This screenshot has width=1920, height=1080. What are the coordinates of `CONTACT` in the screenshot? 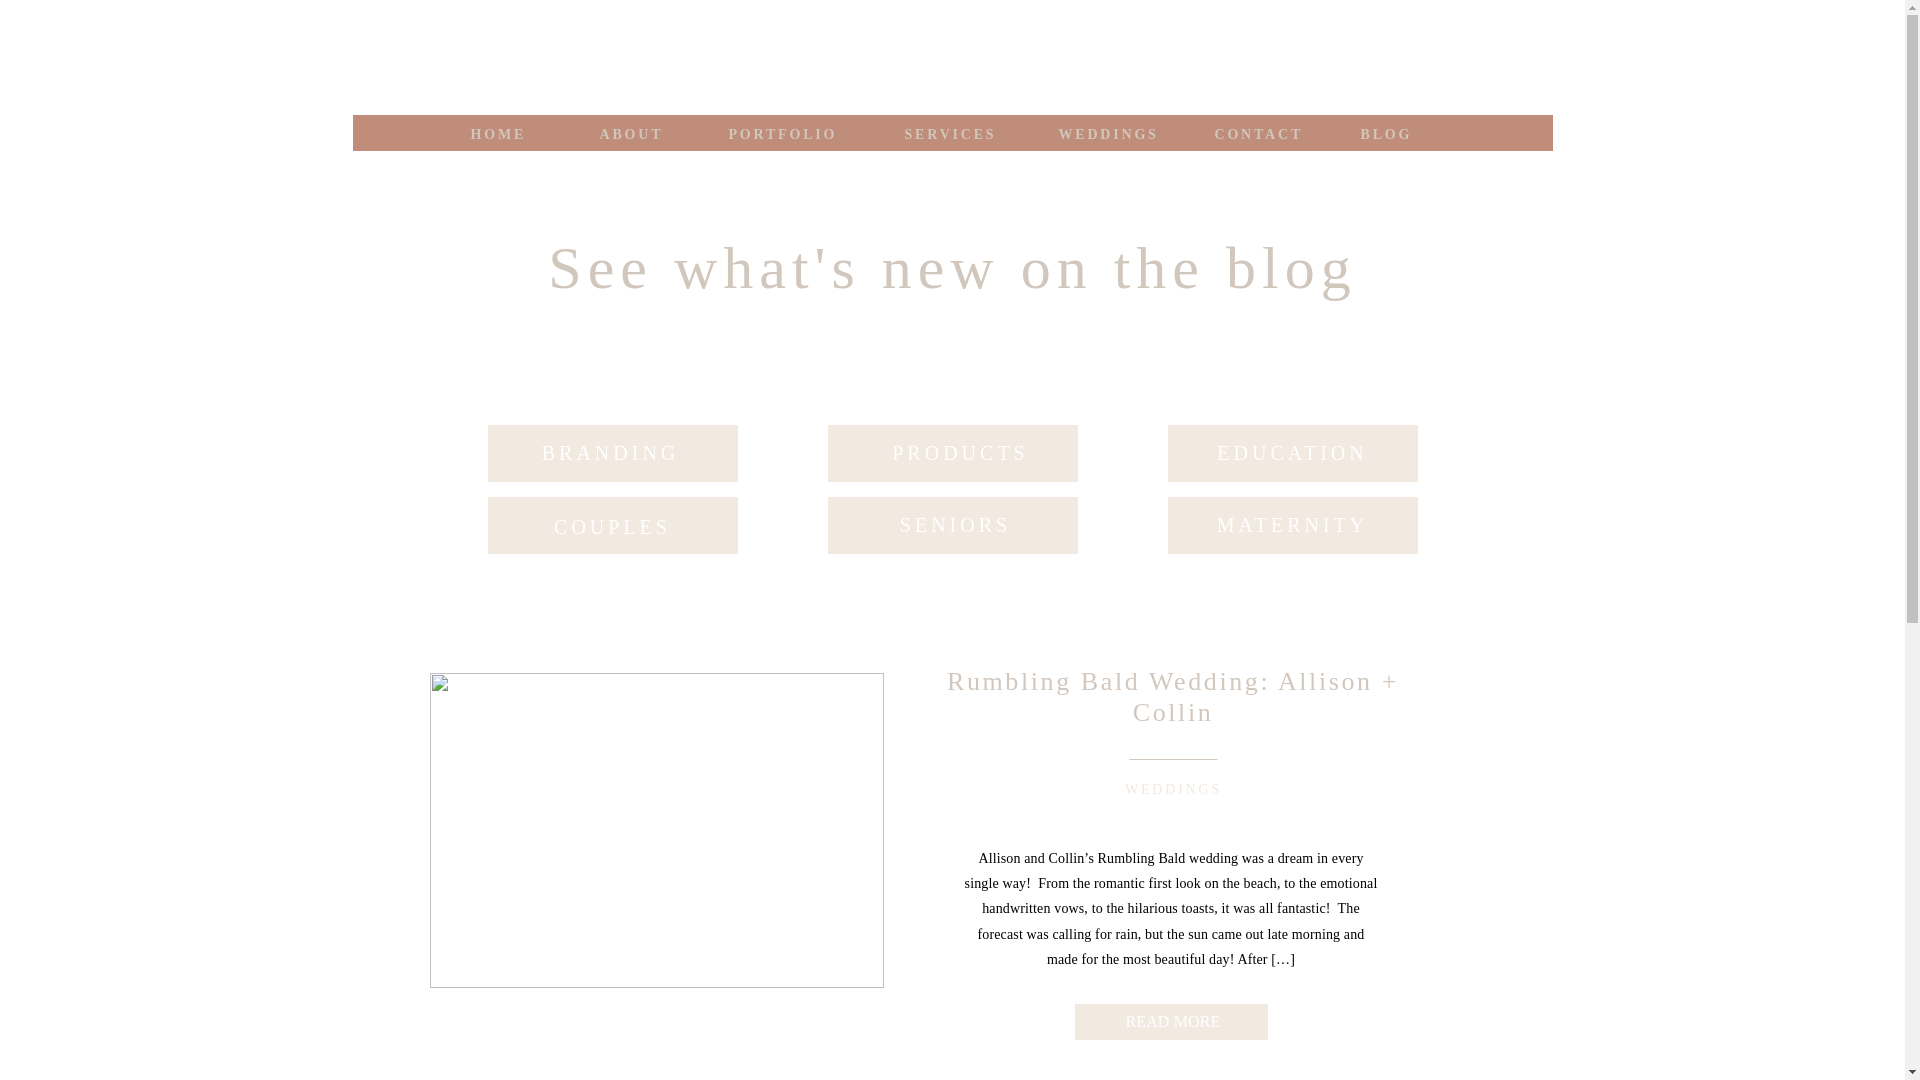 It's located at (1257, 132).